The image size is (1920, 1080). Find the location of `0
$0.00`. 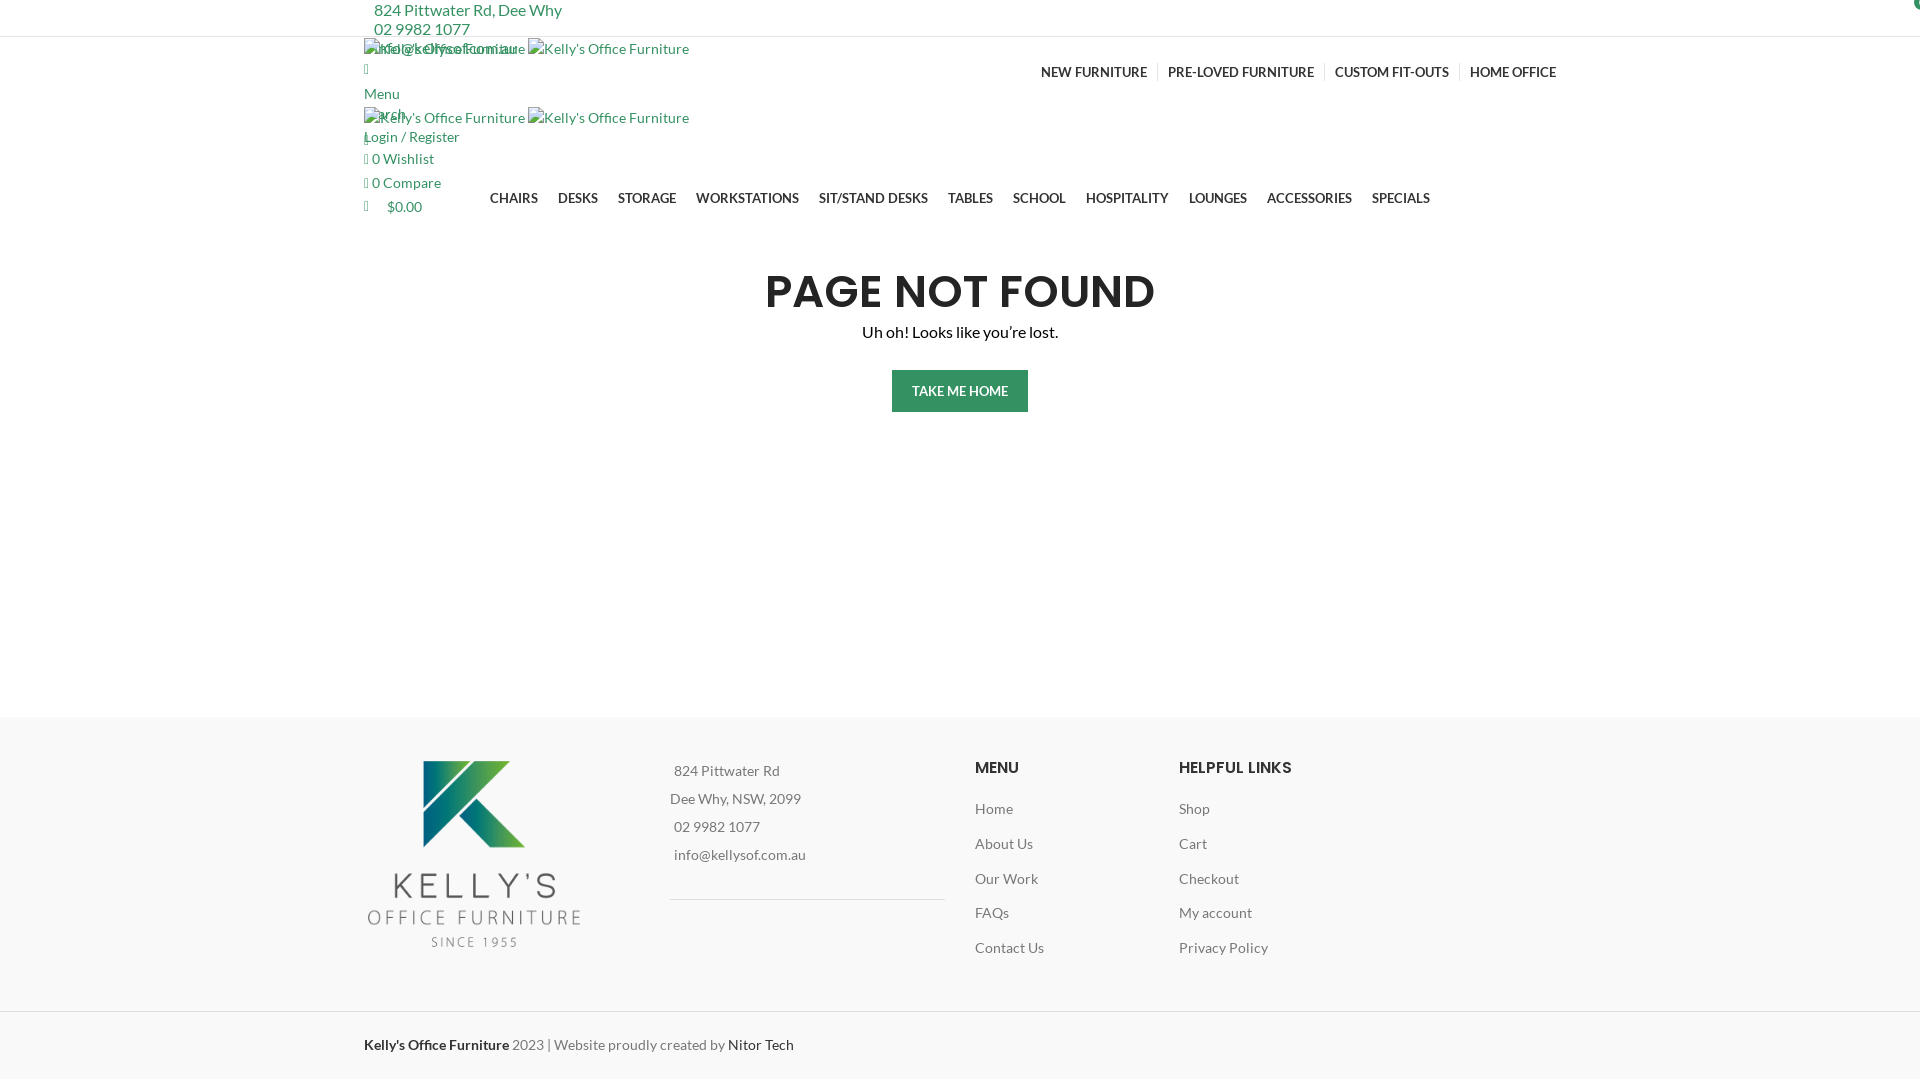

0
$0.00 is located at coordinates (393, 206).